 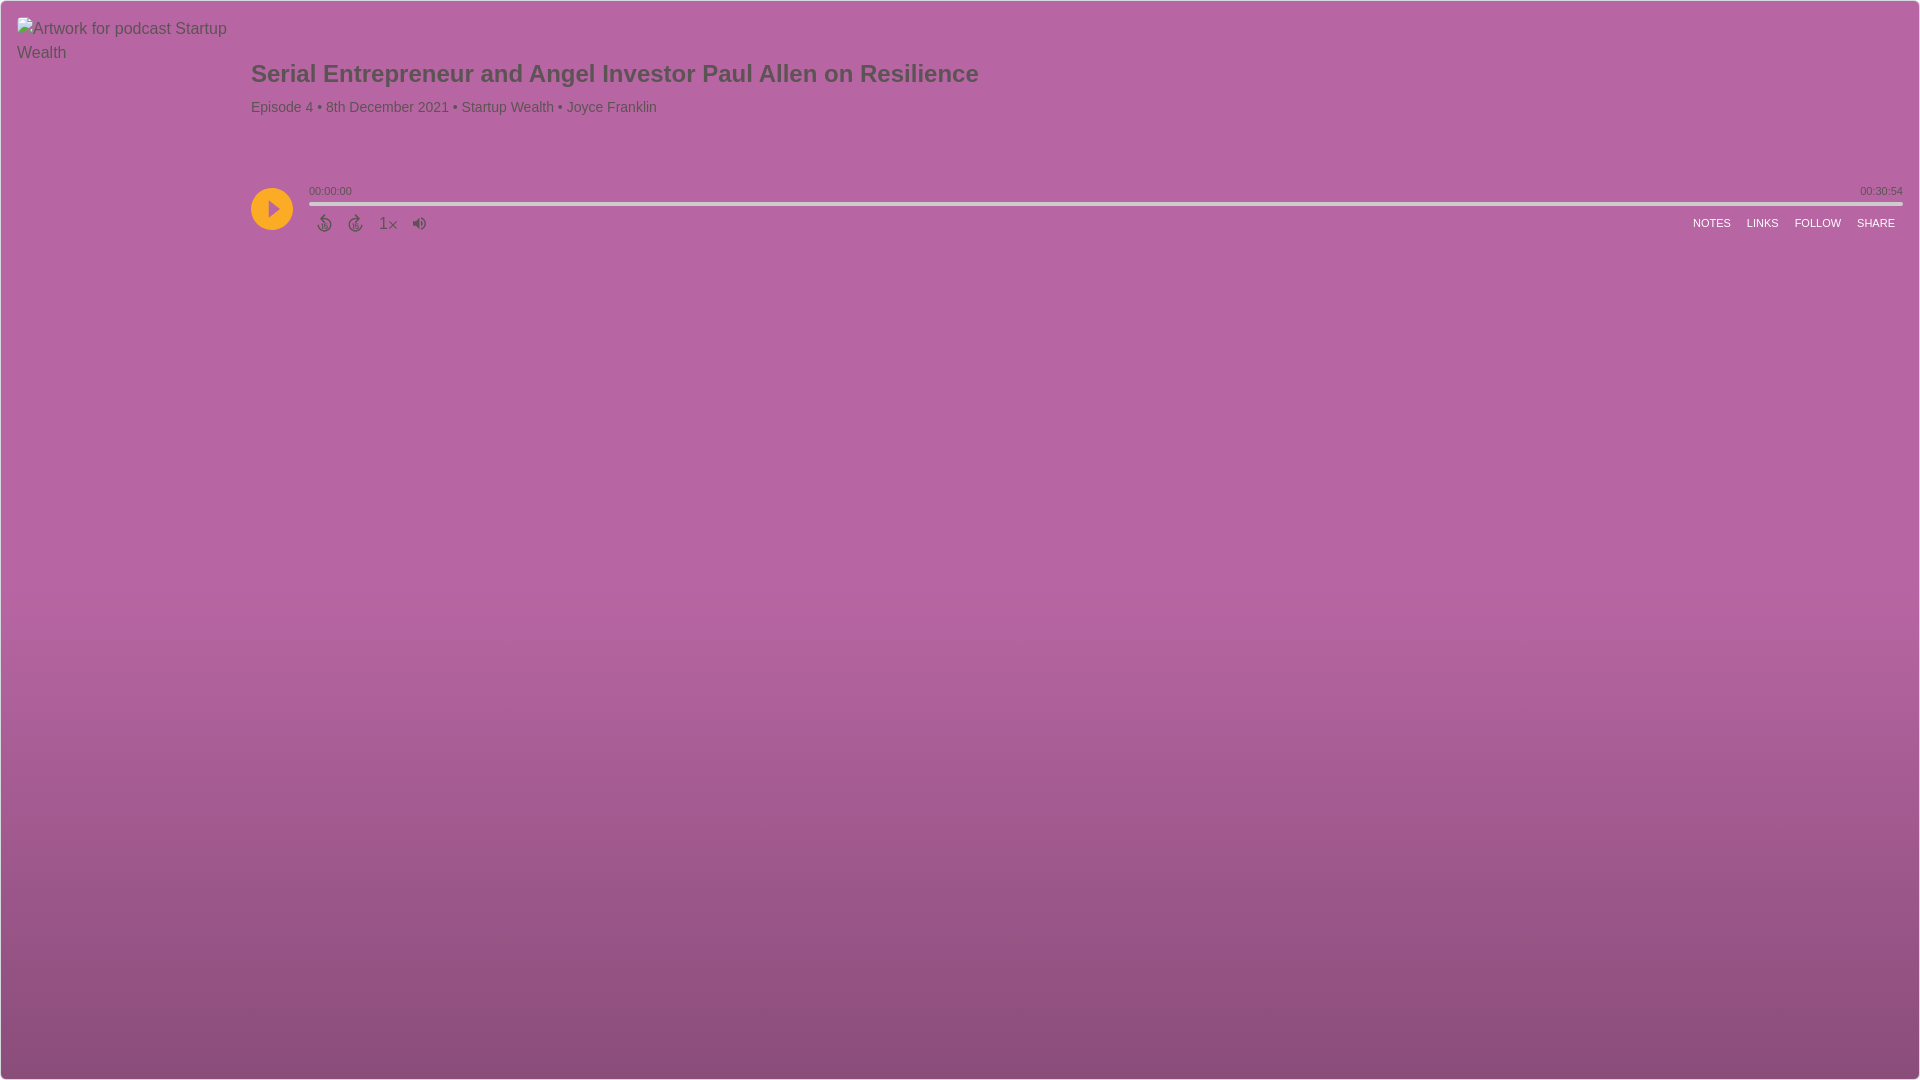 I want to click on 1, so click(x=388, y=222).